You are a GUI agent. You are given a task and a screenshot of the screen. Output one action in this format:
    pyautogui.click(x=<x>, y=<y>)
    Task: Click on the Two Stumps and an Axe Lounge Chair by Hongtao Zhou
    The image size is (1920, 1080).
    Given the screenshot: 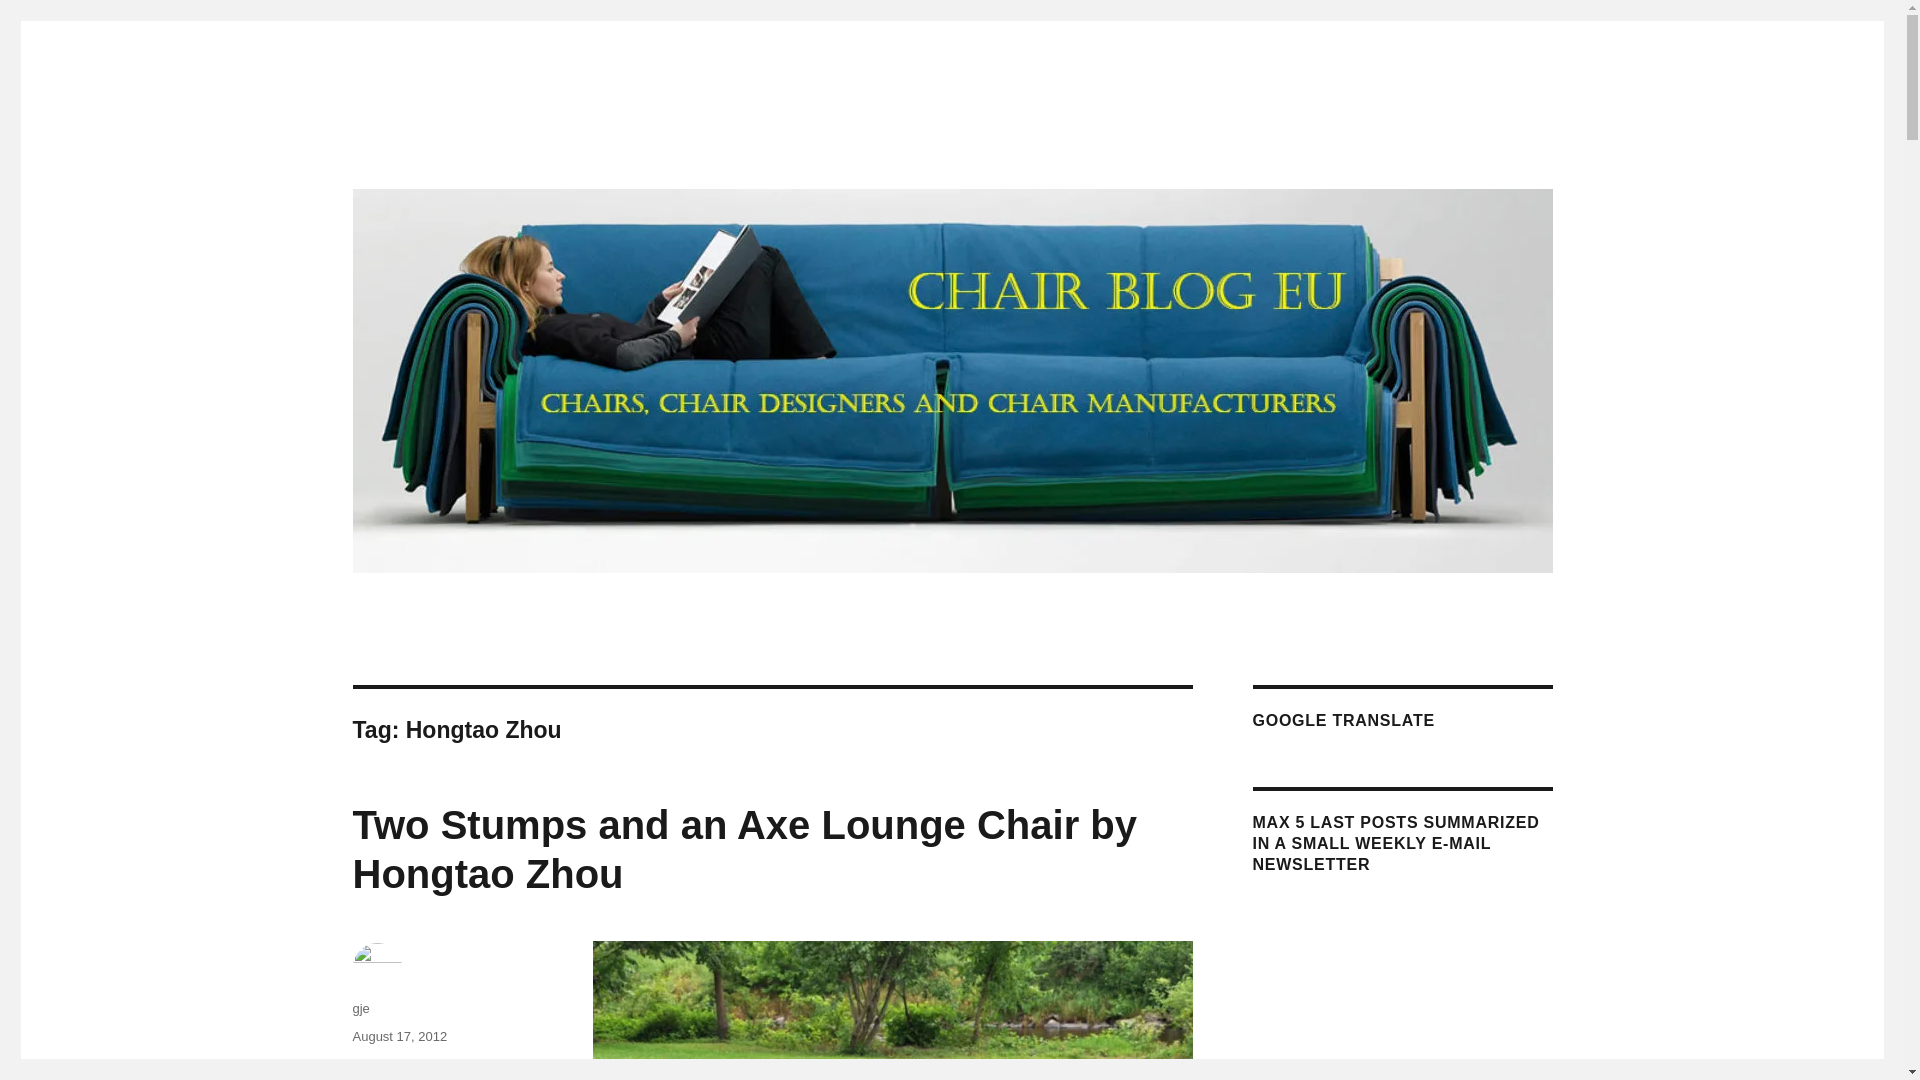 What is the action you would take?
    pyautogui.click(x=744, y=850)
    